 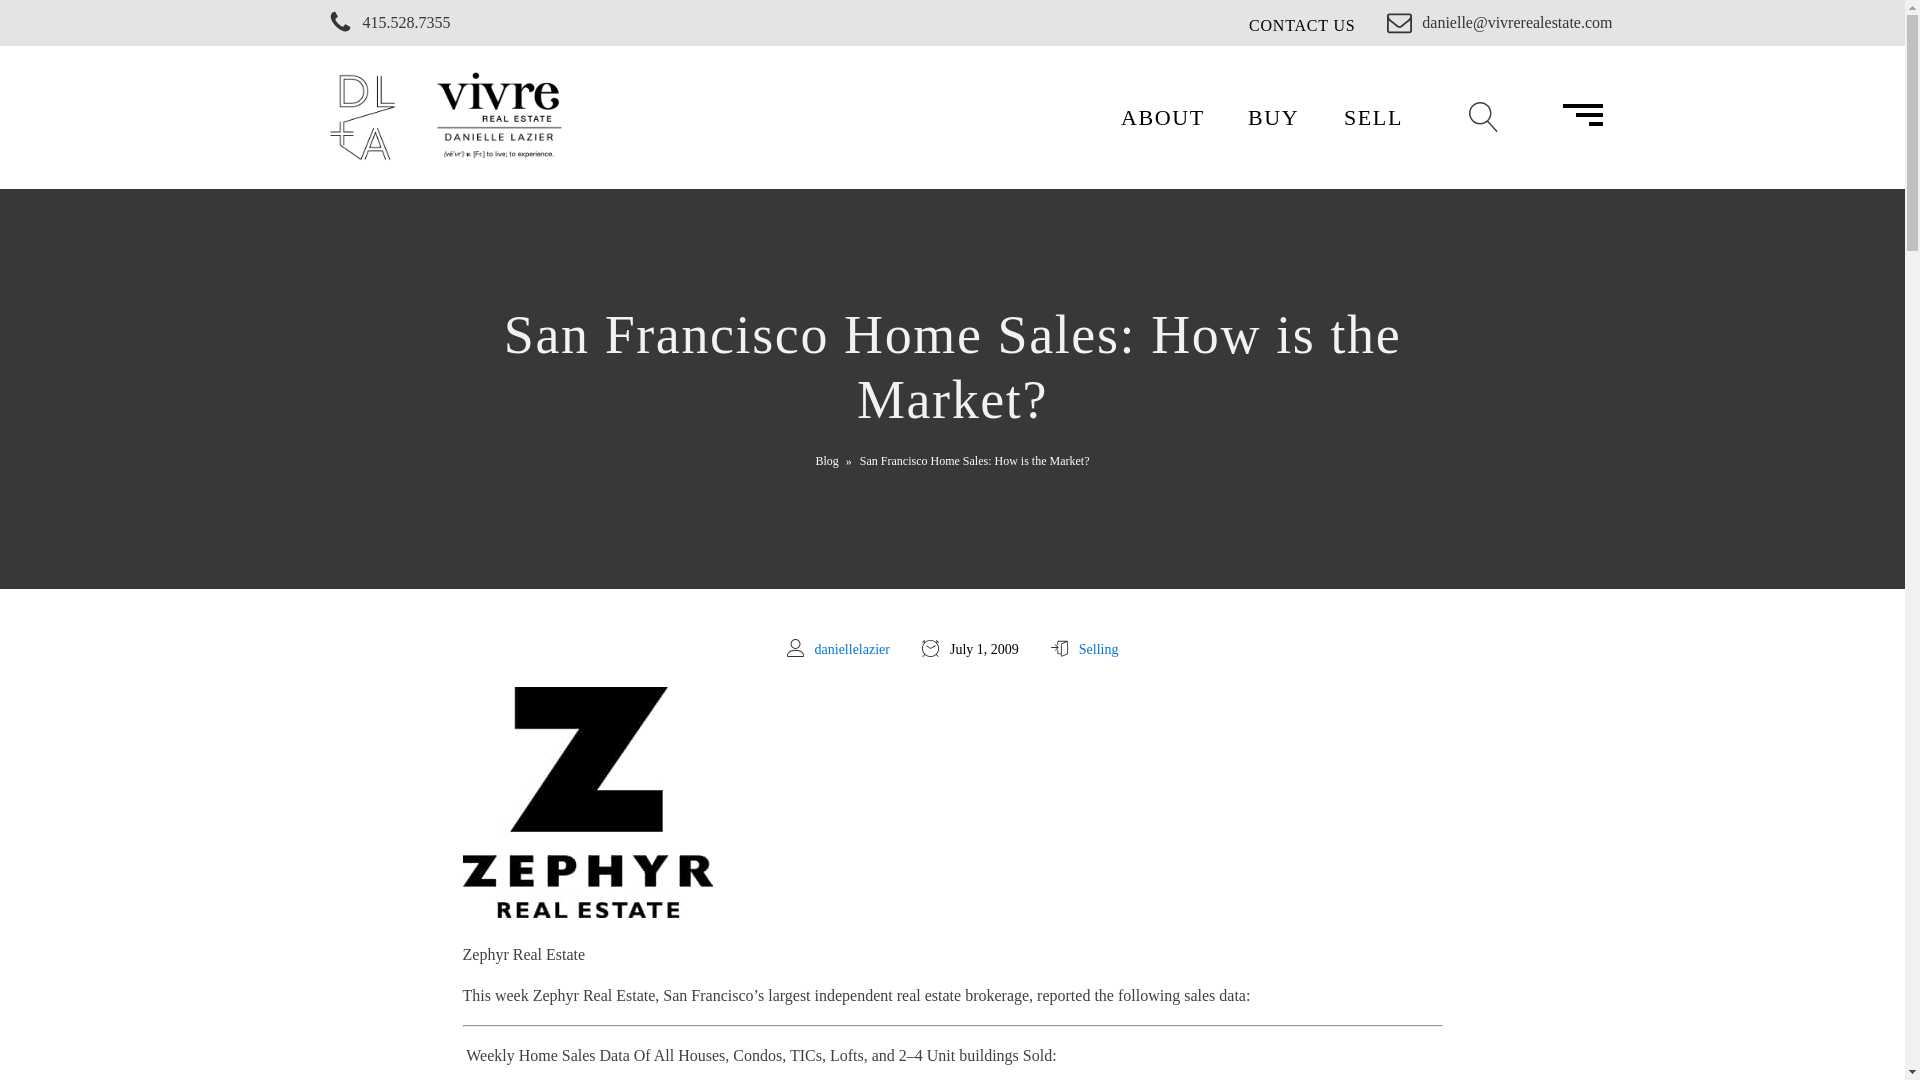 I want to click on CONTACT US, so click(x=1302, y=25).